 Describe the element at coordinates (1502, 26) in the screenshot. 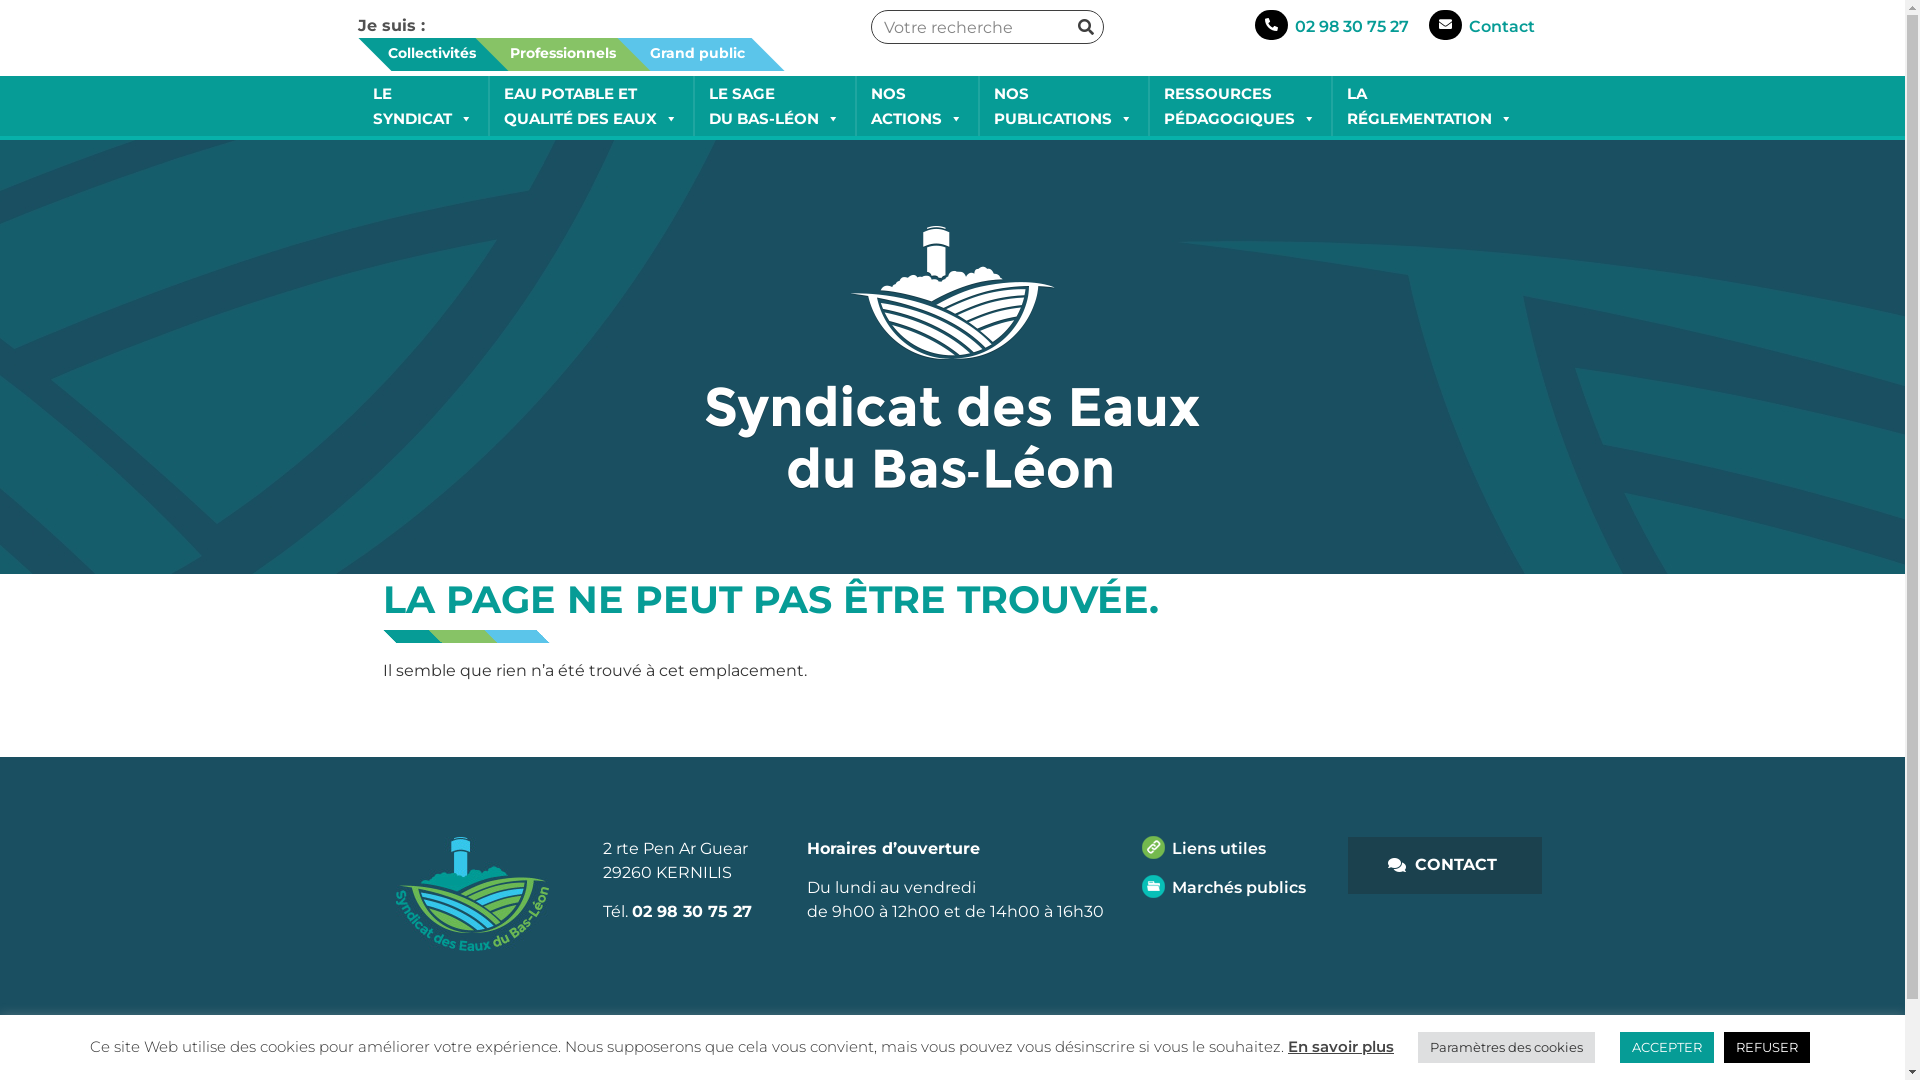

I see `Contact` at that location.